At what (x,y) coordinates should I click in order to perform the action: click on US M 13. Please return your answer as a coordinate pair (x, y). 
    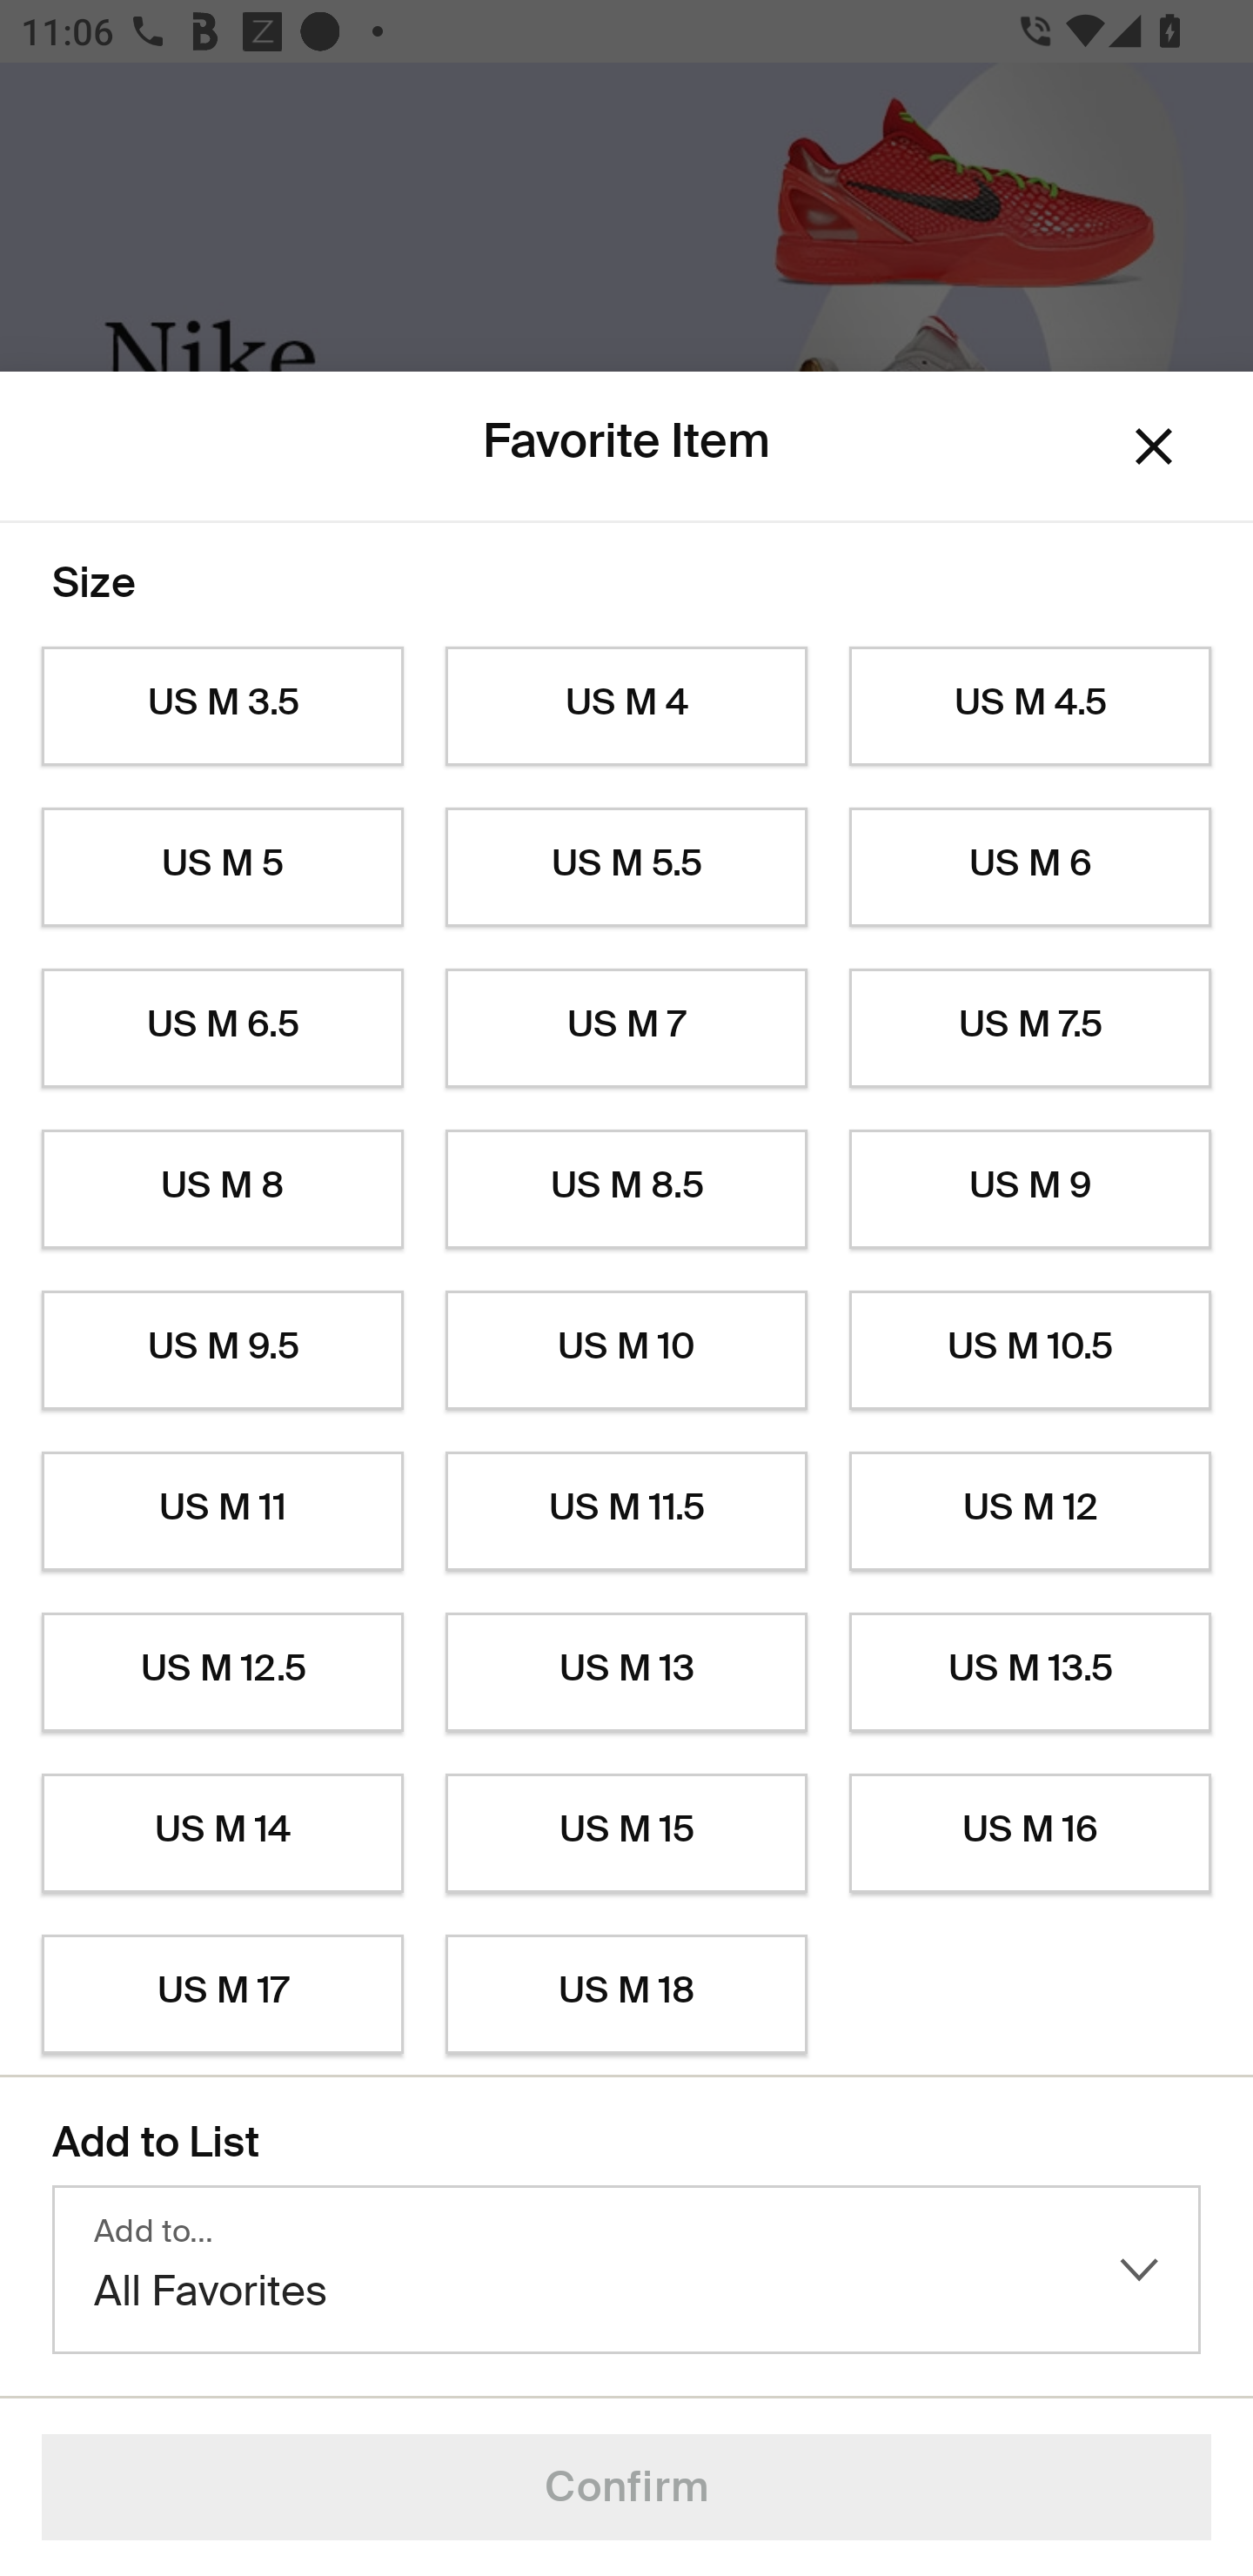
    Looking at the image, I should click on (626, 1673).